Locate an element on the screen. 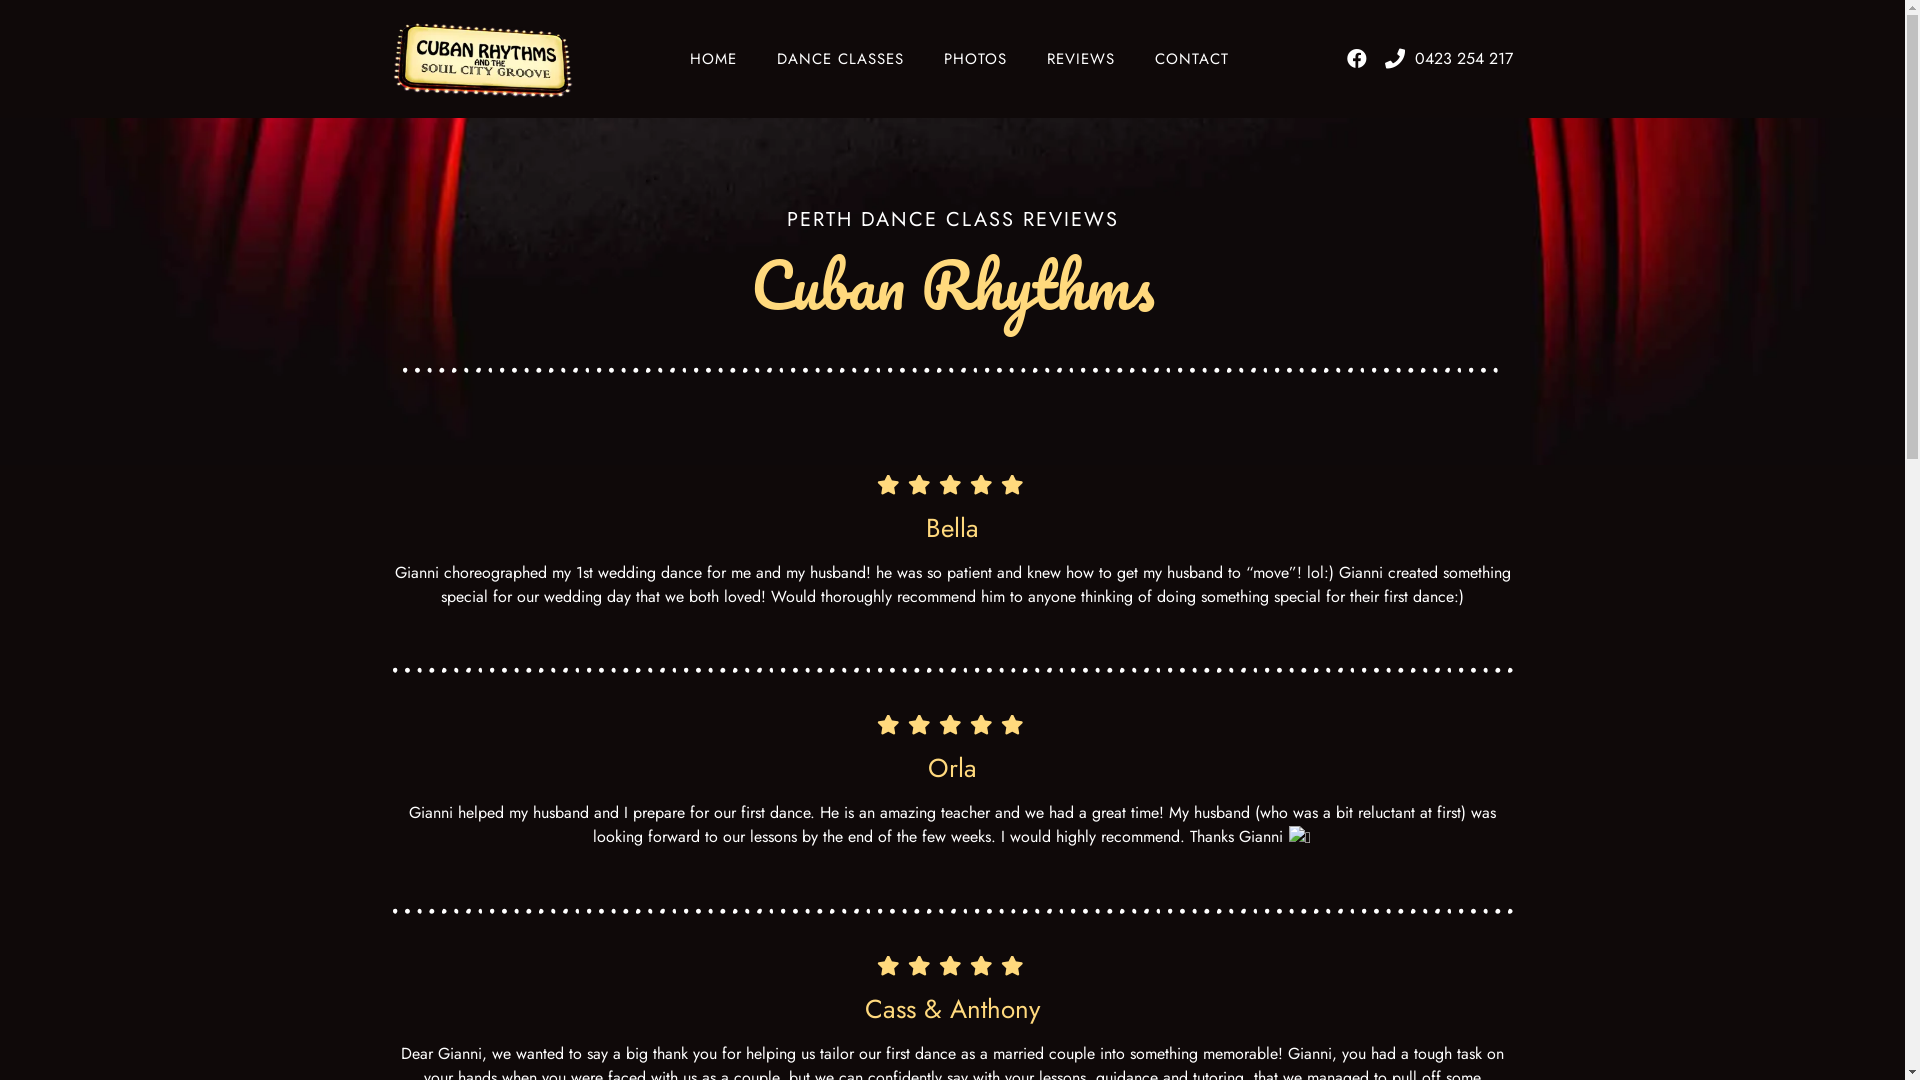 The width and height of the screenshot is (1920, 1080). CONTACT is located at coordinates (1192, 59).